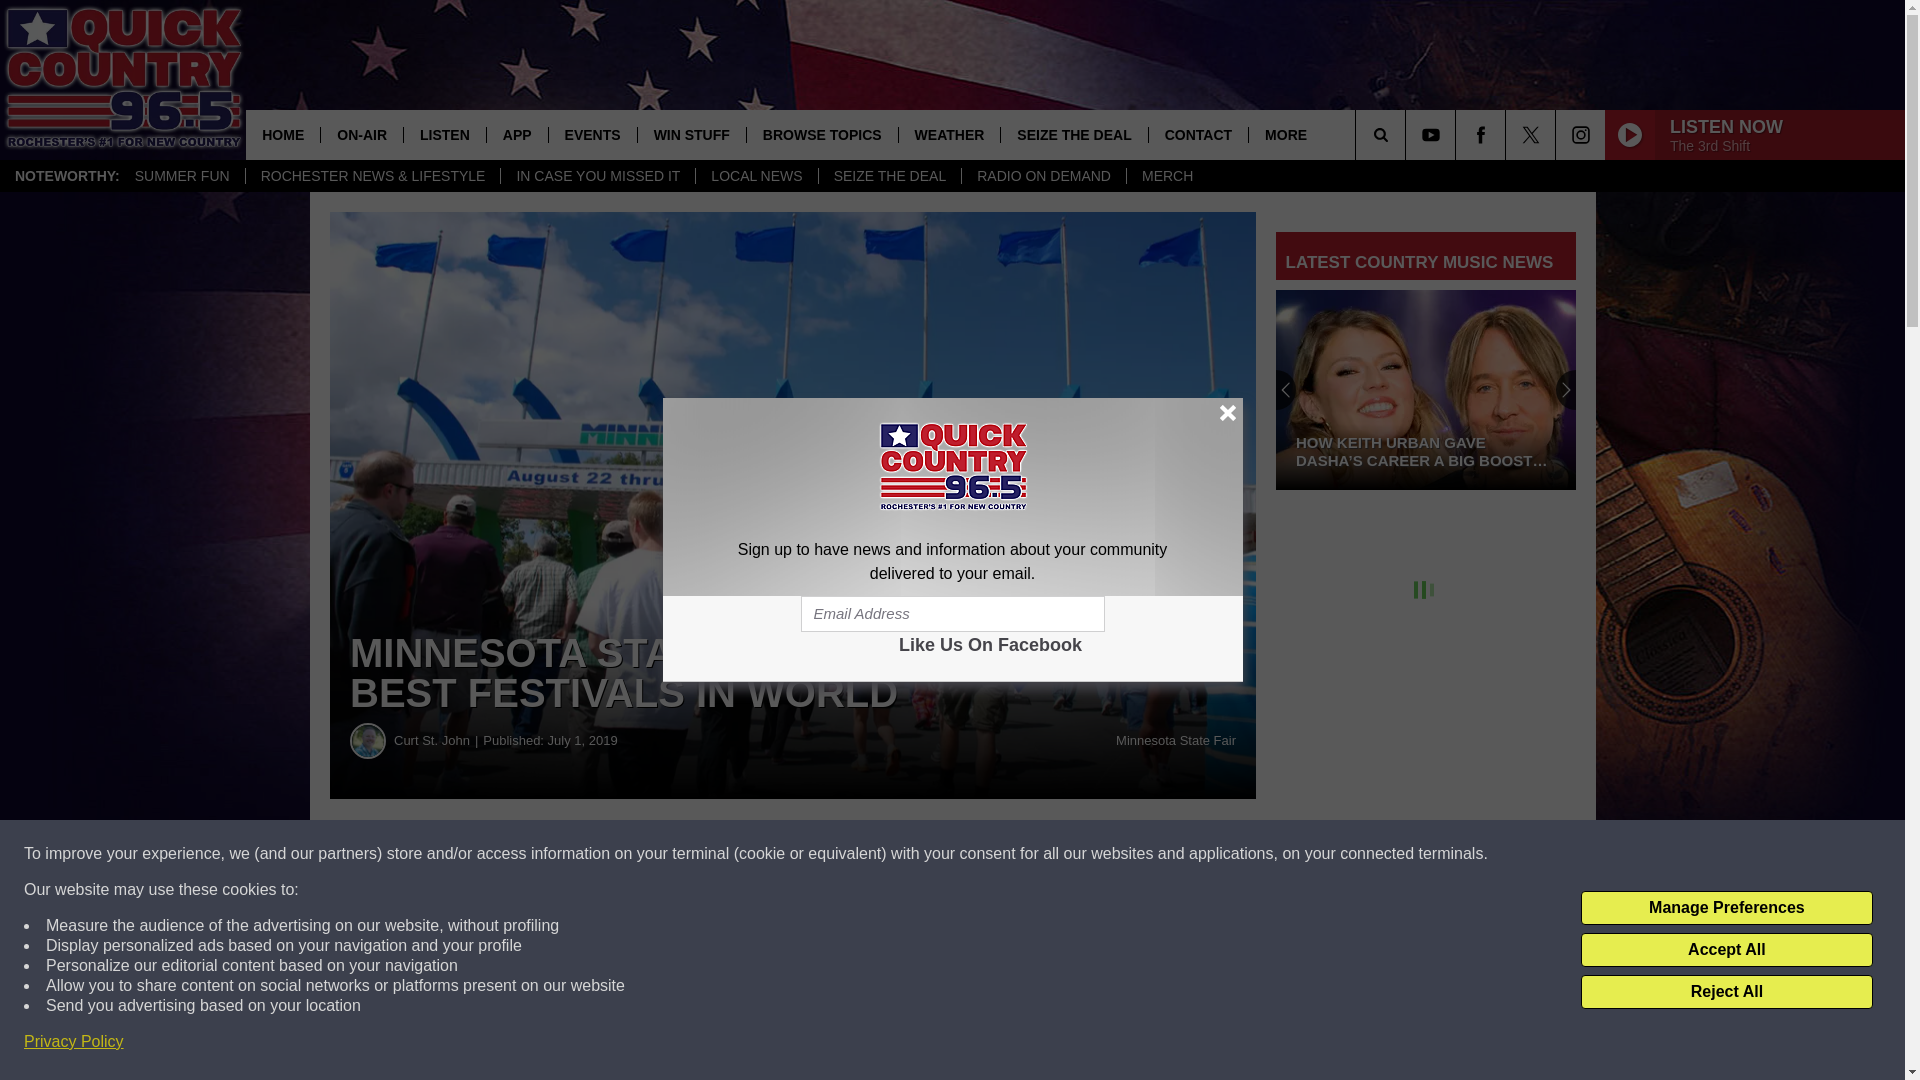 Image resolution: width=1920 pixels, height=1080 pixels. Describe the element at coordinates (282, 134) in the screenshot. I see `HOME` at that location.